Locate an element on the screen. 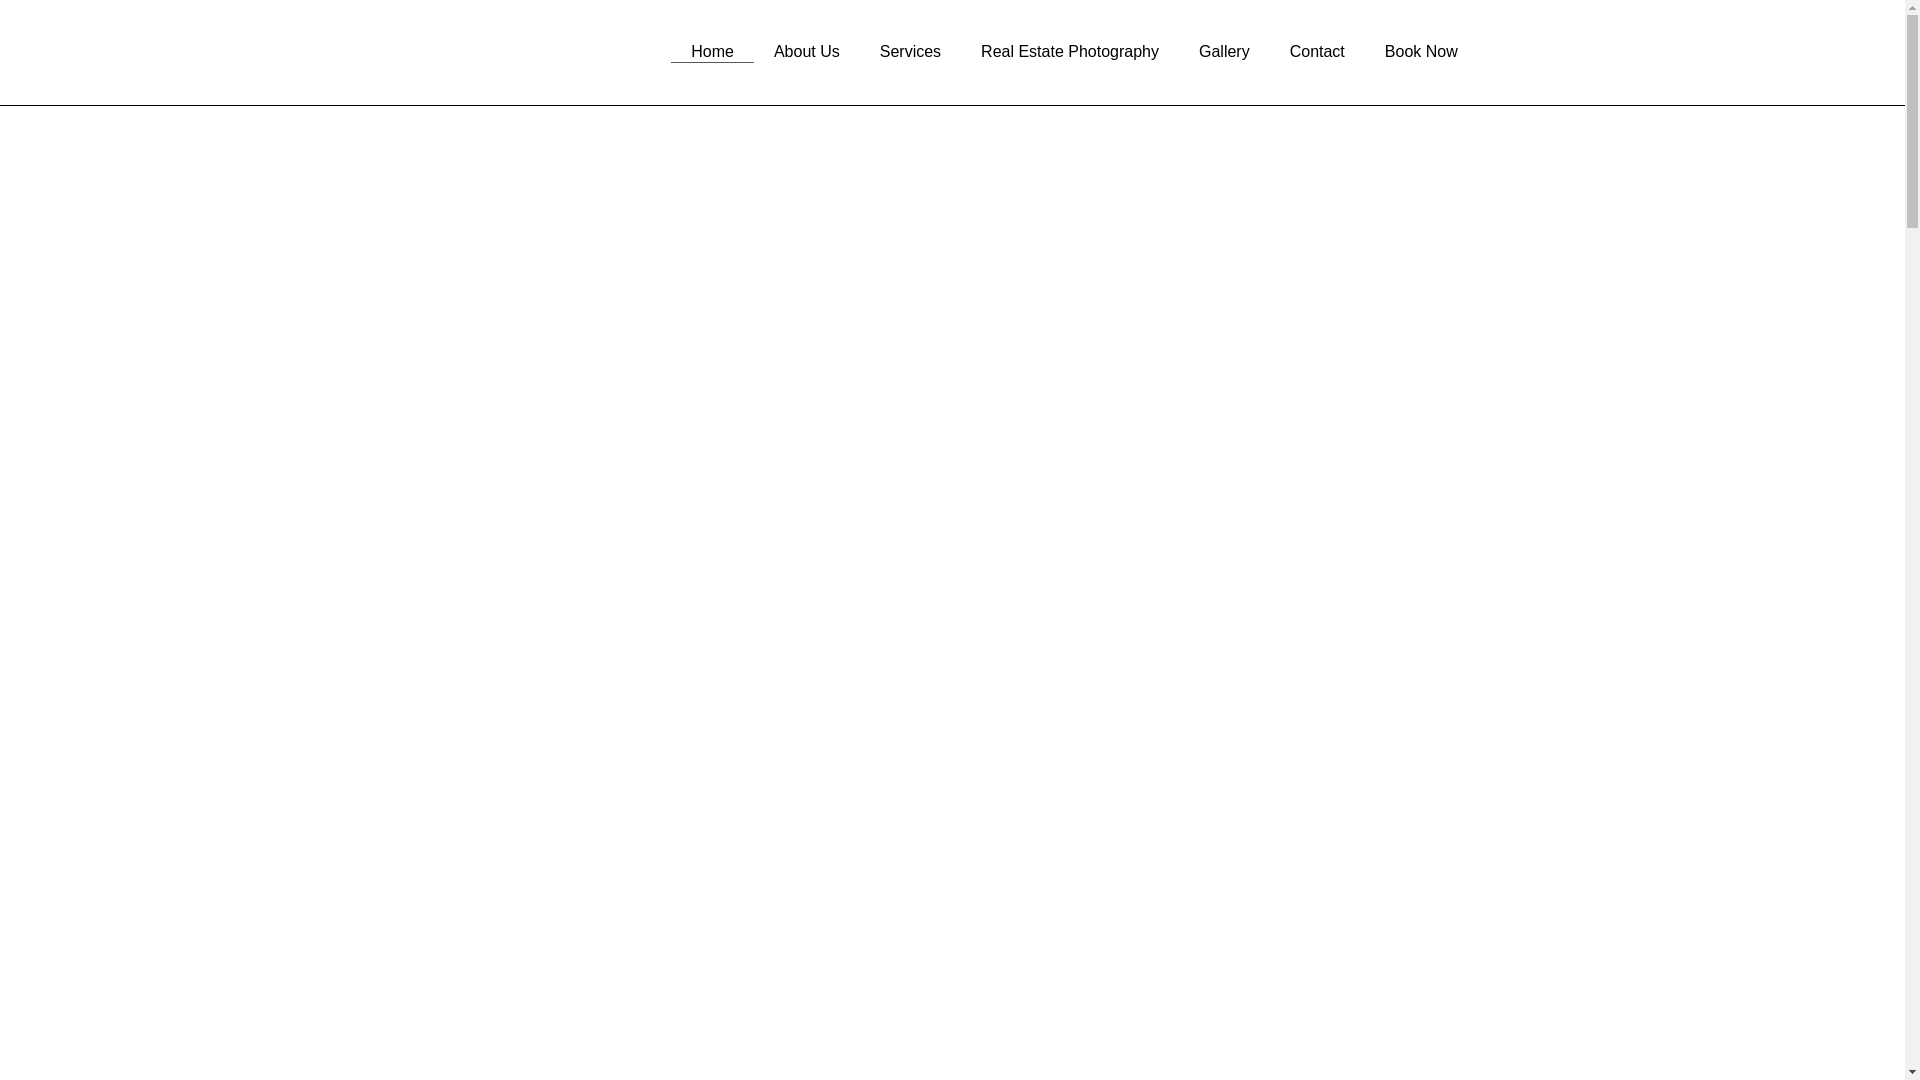 The width and height of the screenshot is (1920, 1080). Real Estate Photography is located at coordinates (1070, 52).